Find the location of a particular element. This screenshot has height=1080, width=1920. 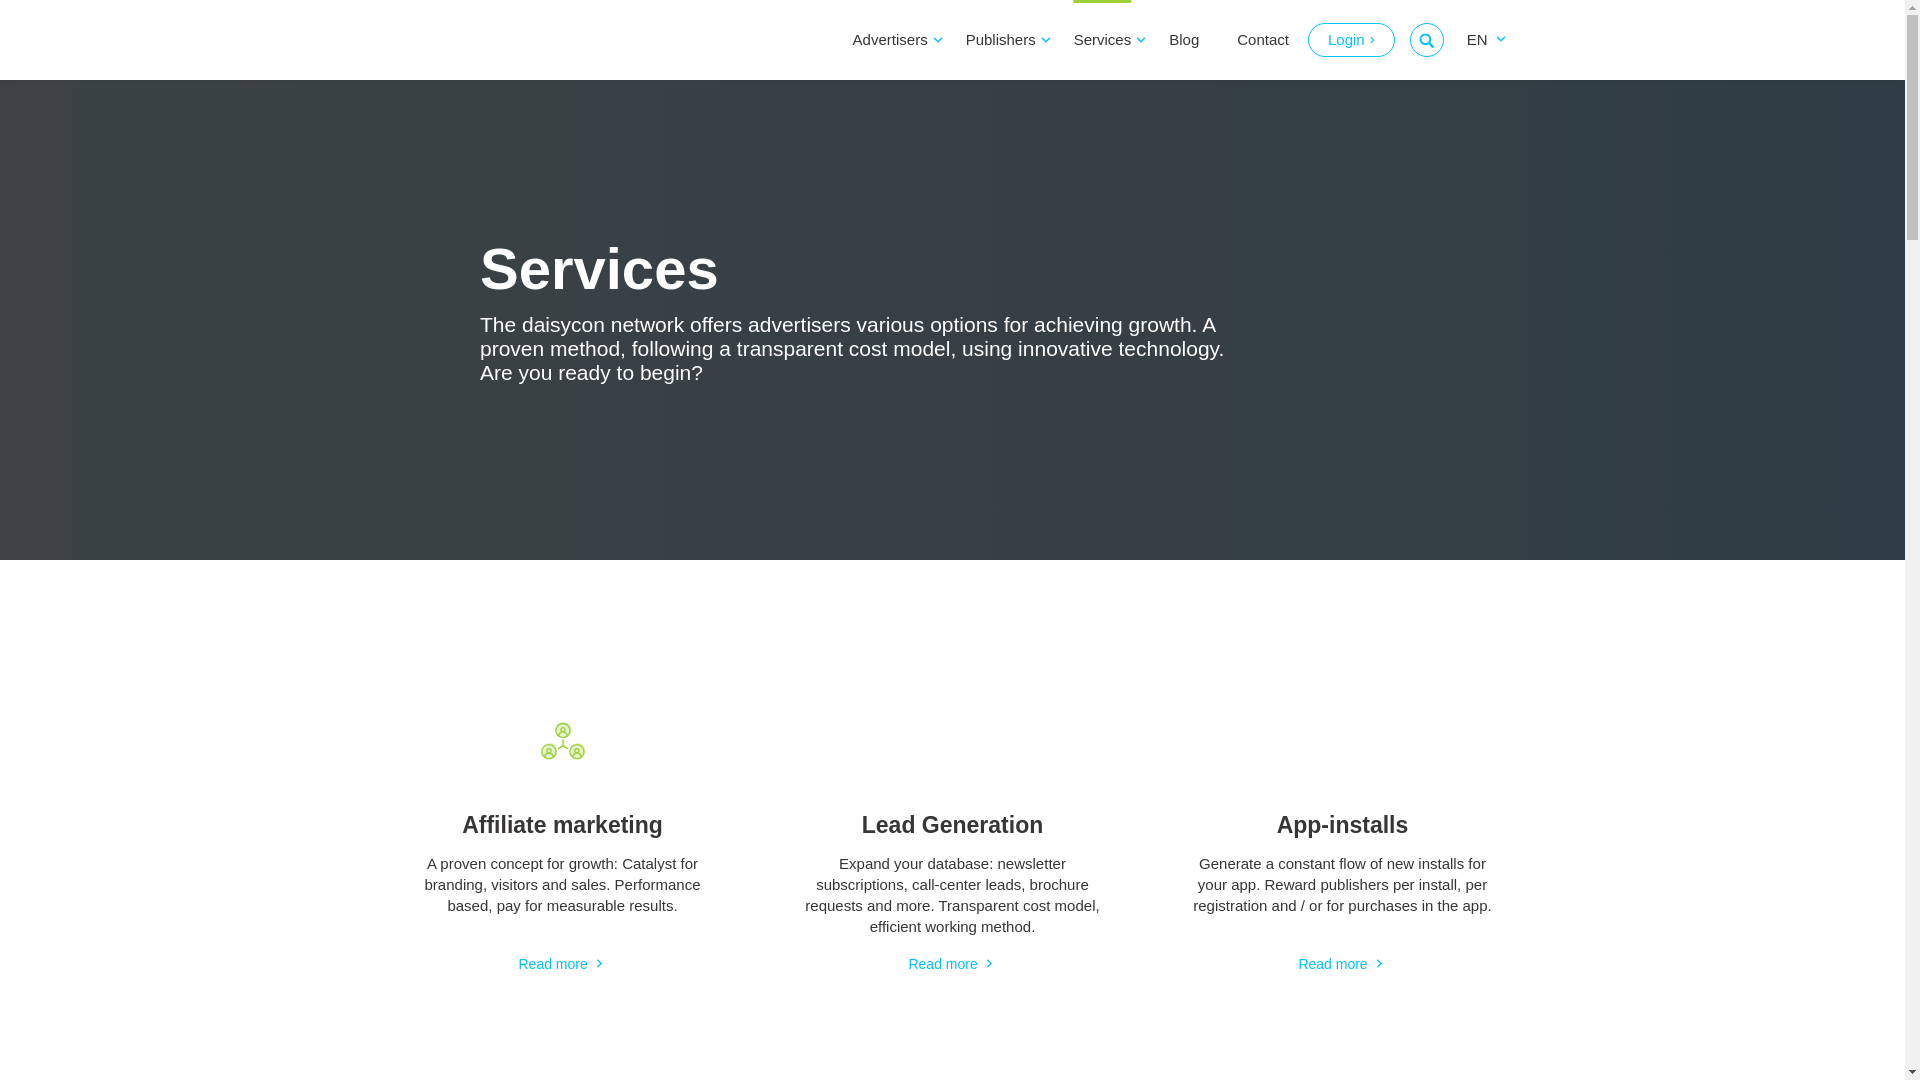

EN is located at coordinates (1479, 39).